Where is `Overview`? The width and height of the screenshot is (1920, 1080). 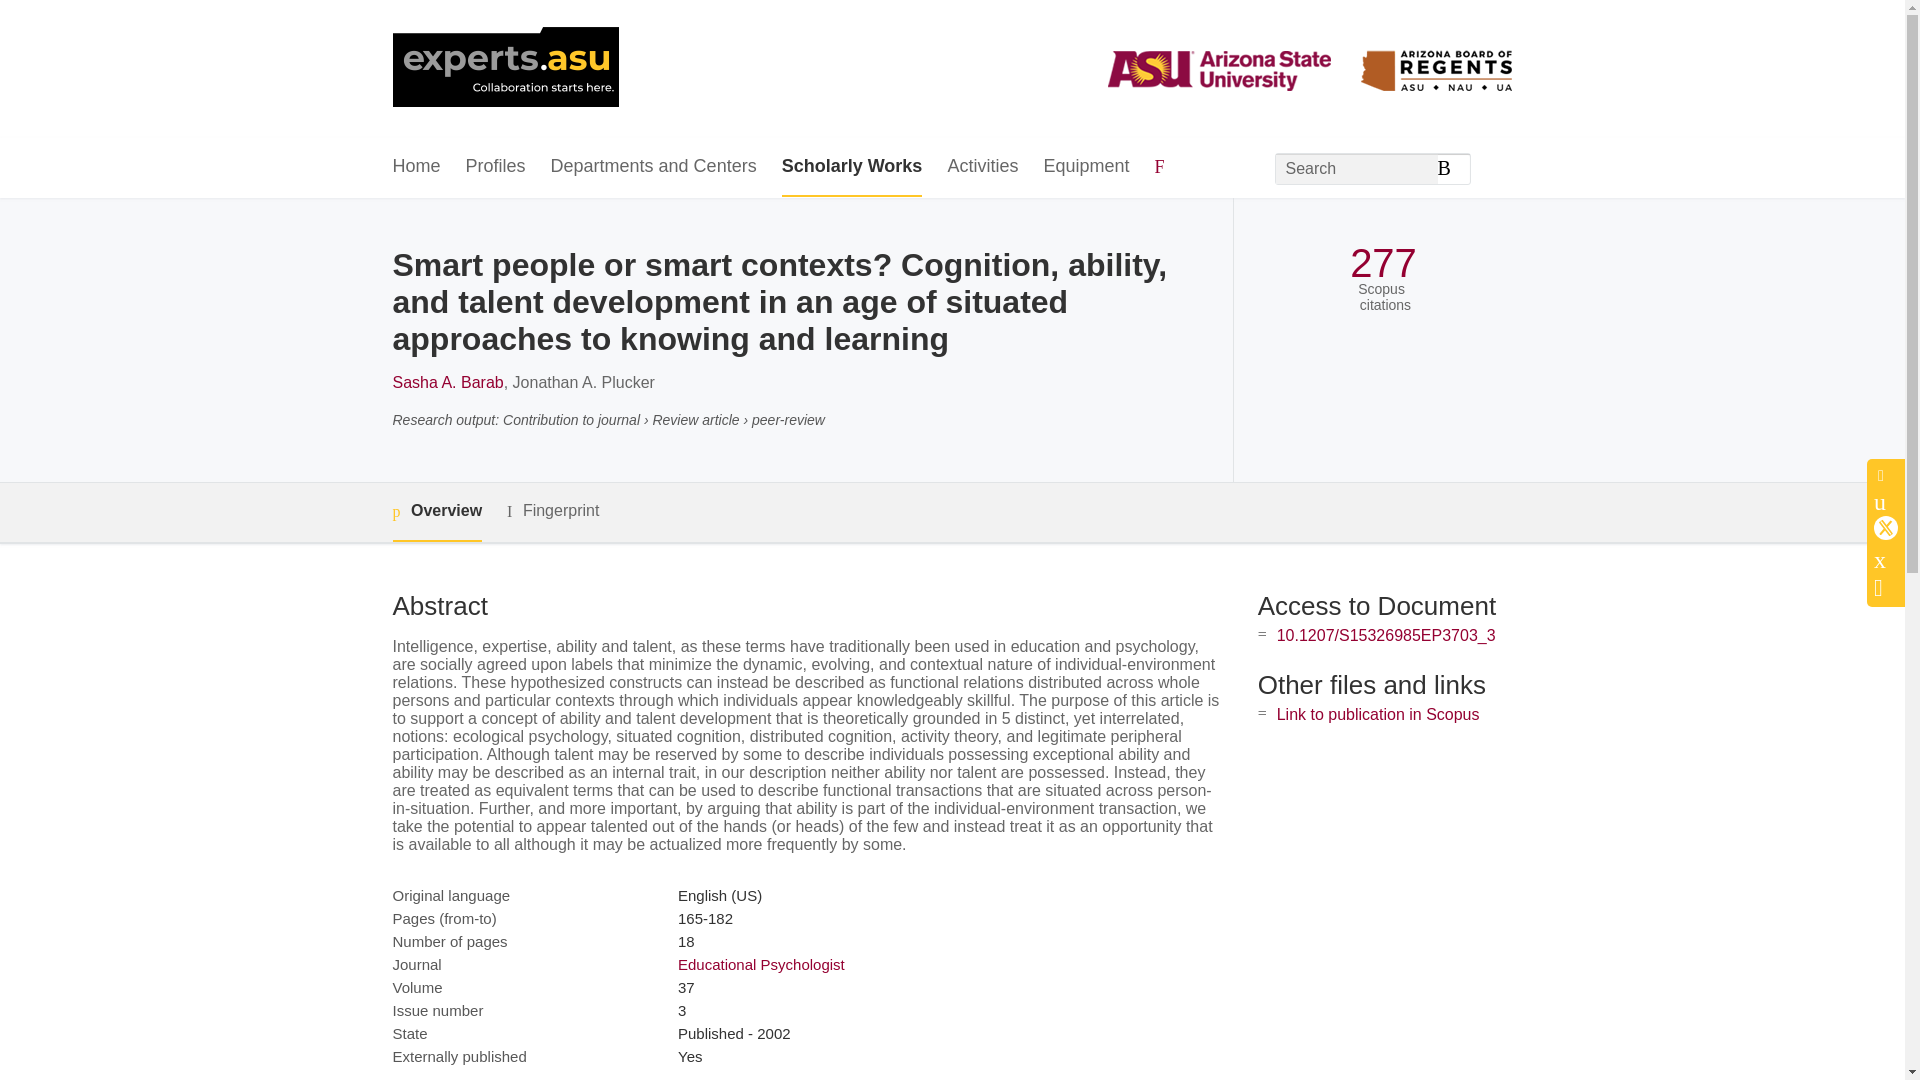
Overview is located at coordinates (436, 512).